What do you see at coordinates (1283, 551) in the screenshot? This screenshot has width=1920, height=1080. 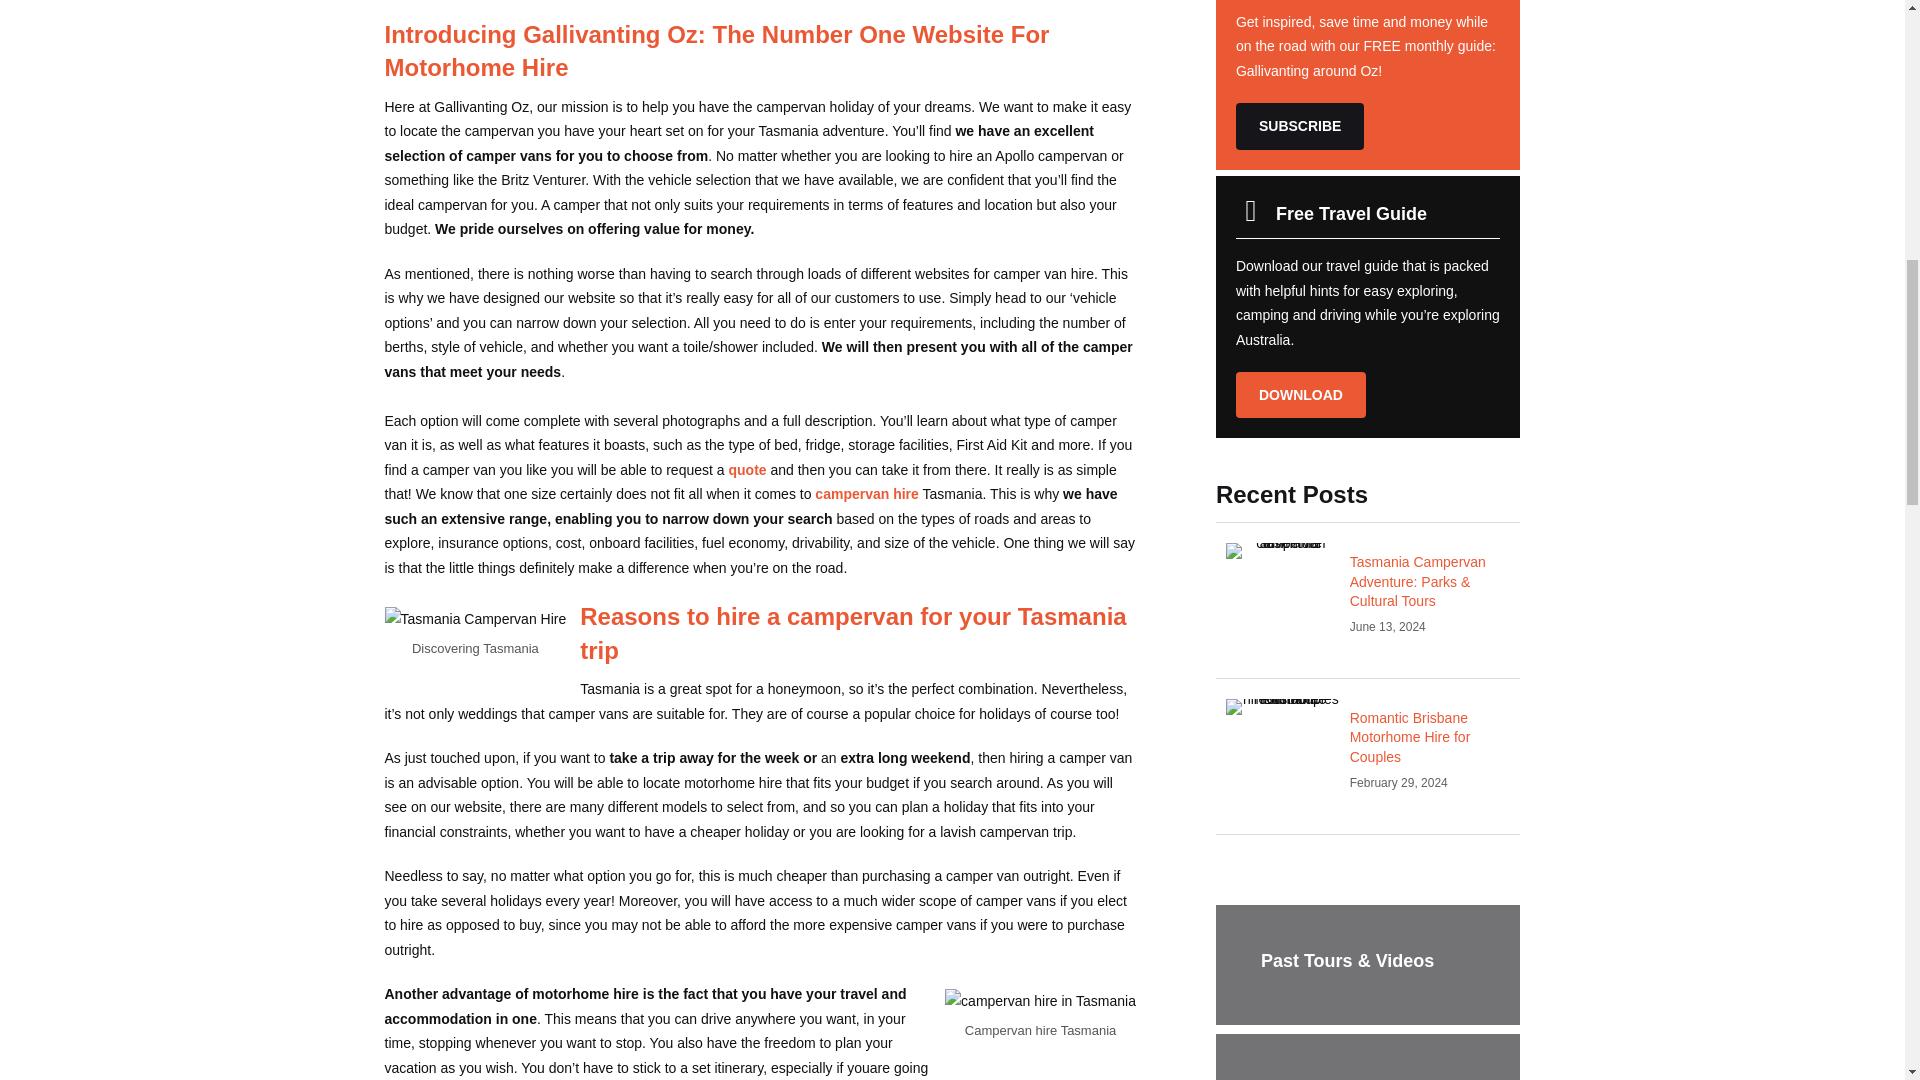 I see `IMG 2107` at bounding box center [1283, 551].